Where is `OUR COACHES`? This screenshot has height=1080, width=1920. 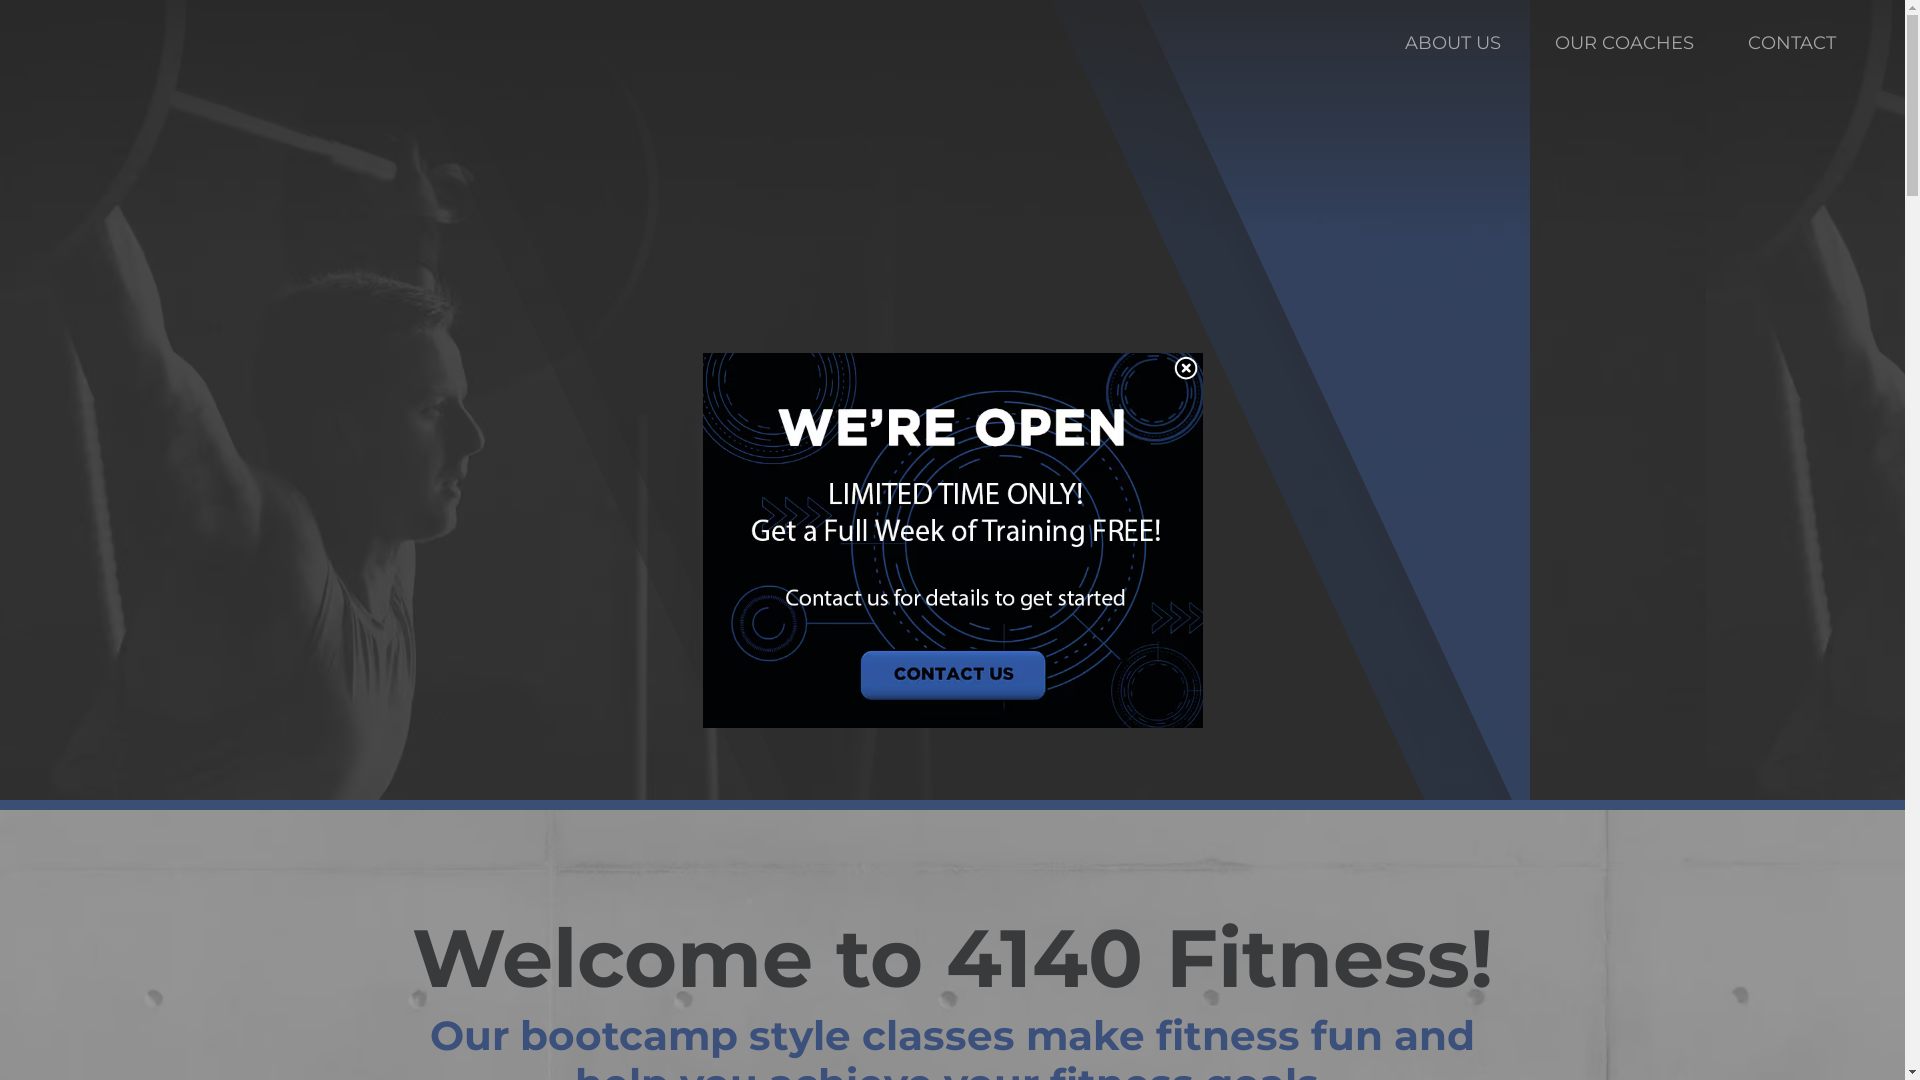 OUR COACHES is located at coordinates (1624, 43).